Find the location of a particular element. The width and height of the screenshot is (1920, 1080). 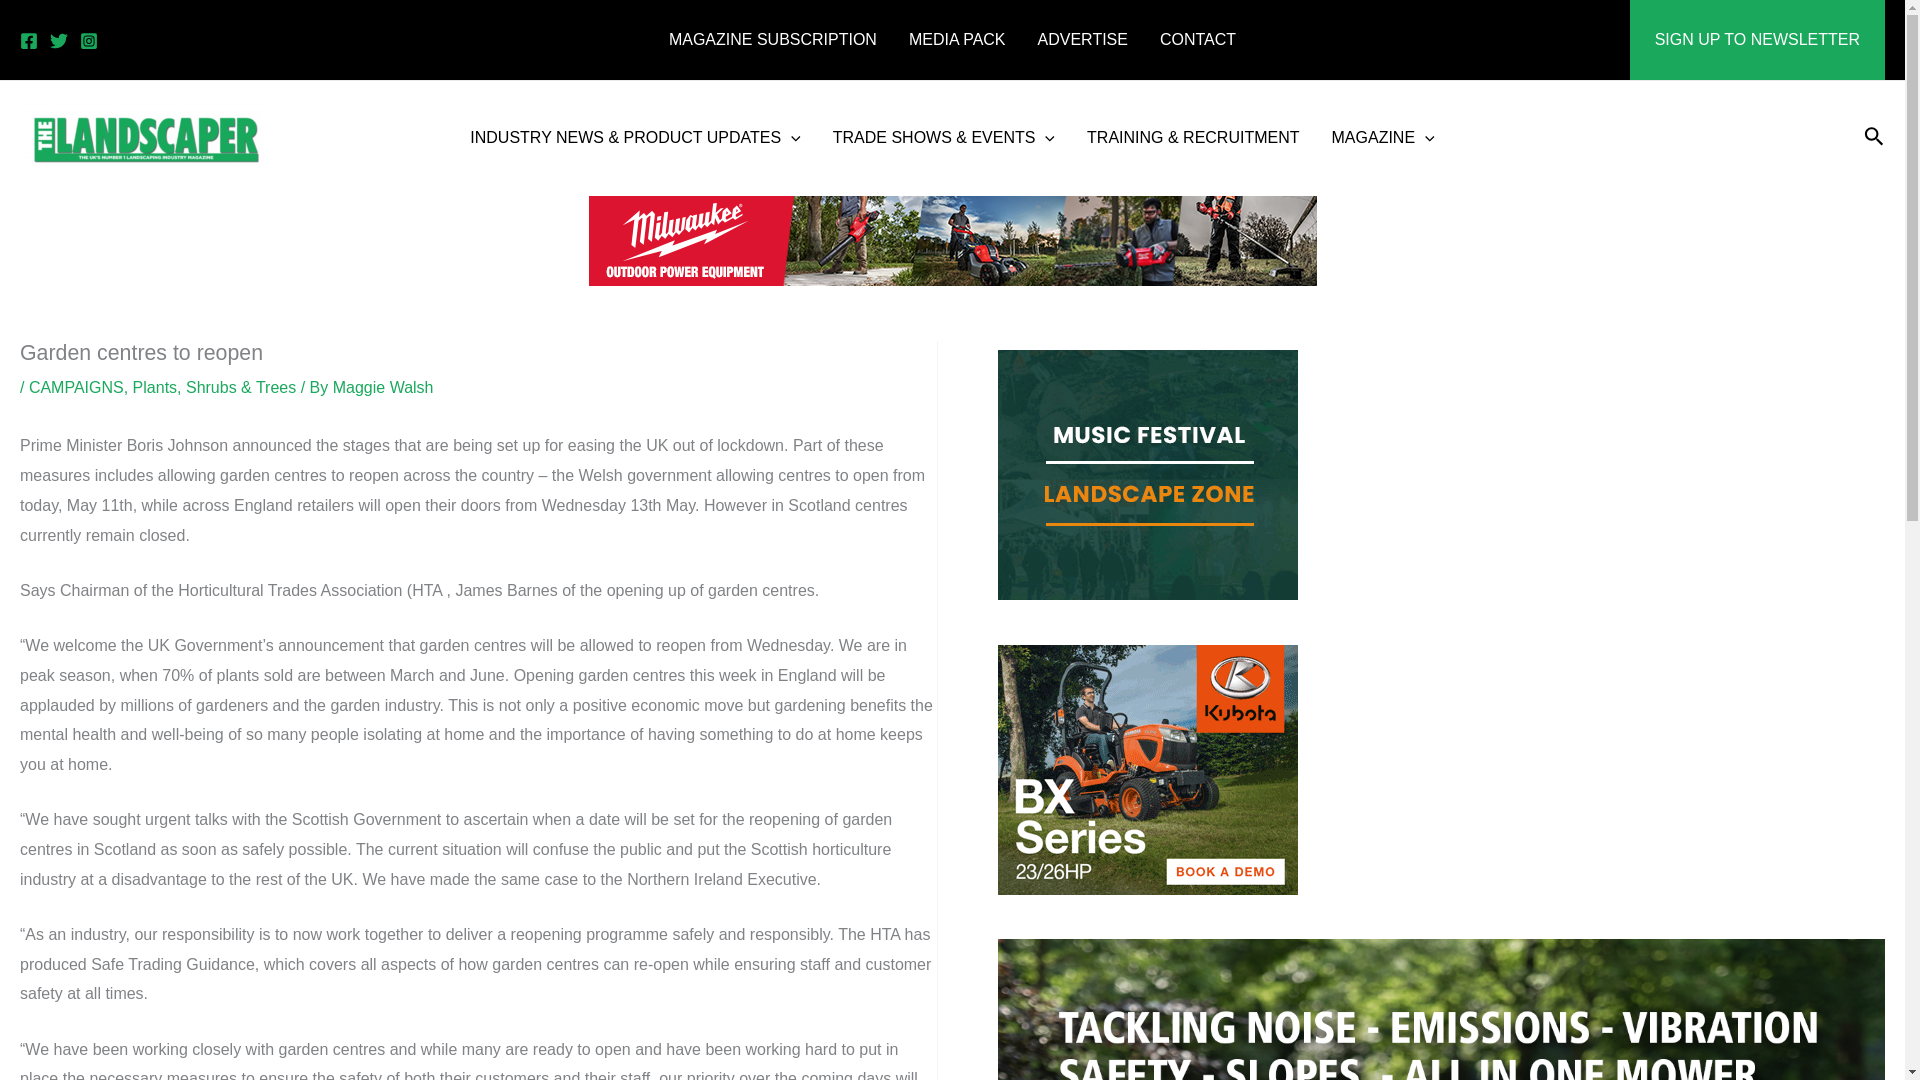

MAGAZINE SUBSCRIPTION is located at coordinates (772, 40).